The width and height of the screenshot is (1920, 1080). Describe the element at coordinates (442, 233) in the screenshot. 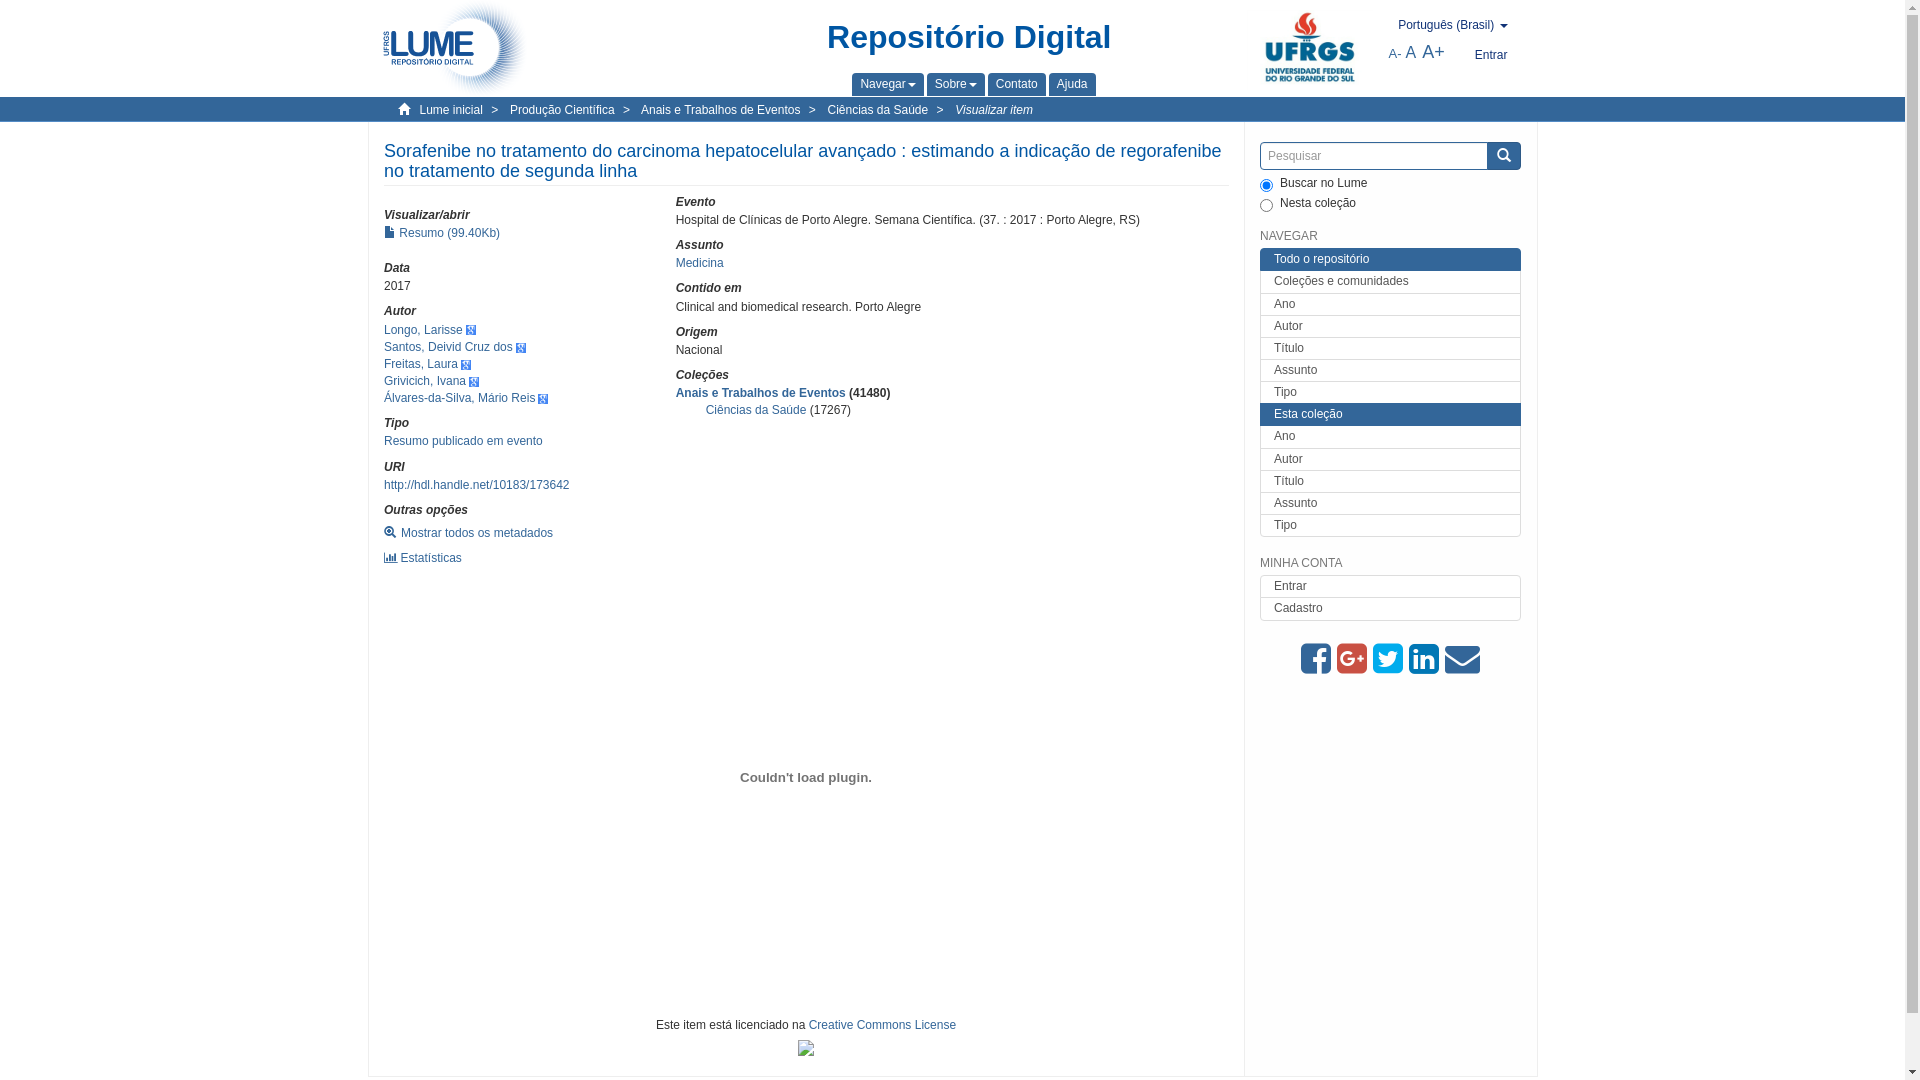

I see `Resumo (99.40Kb)` at that location.